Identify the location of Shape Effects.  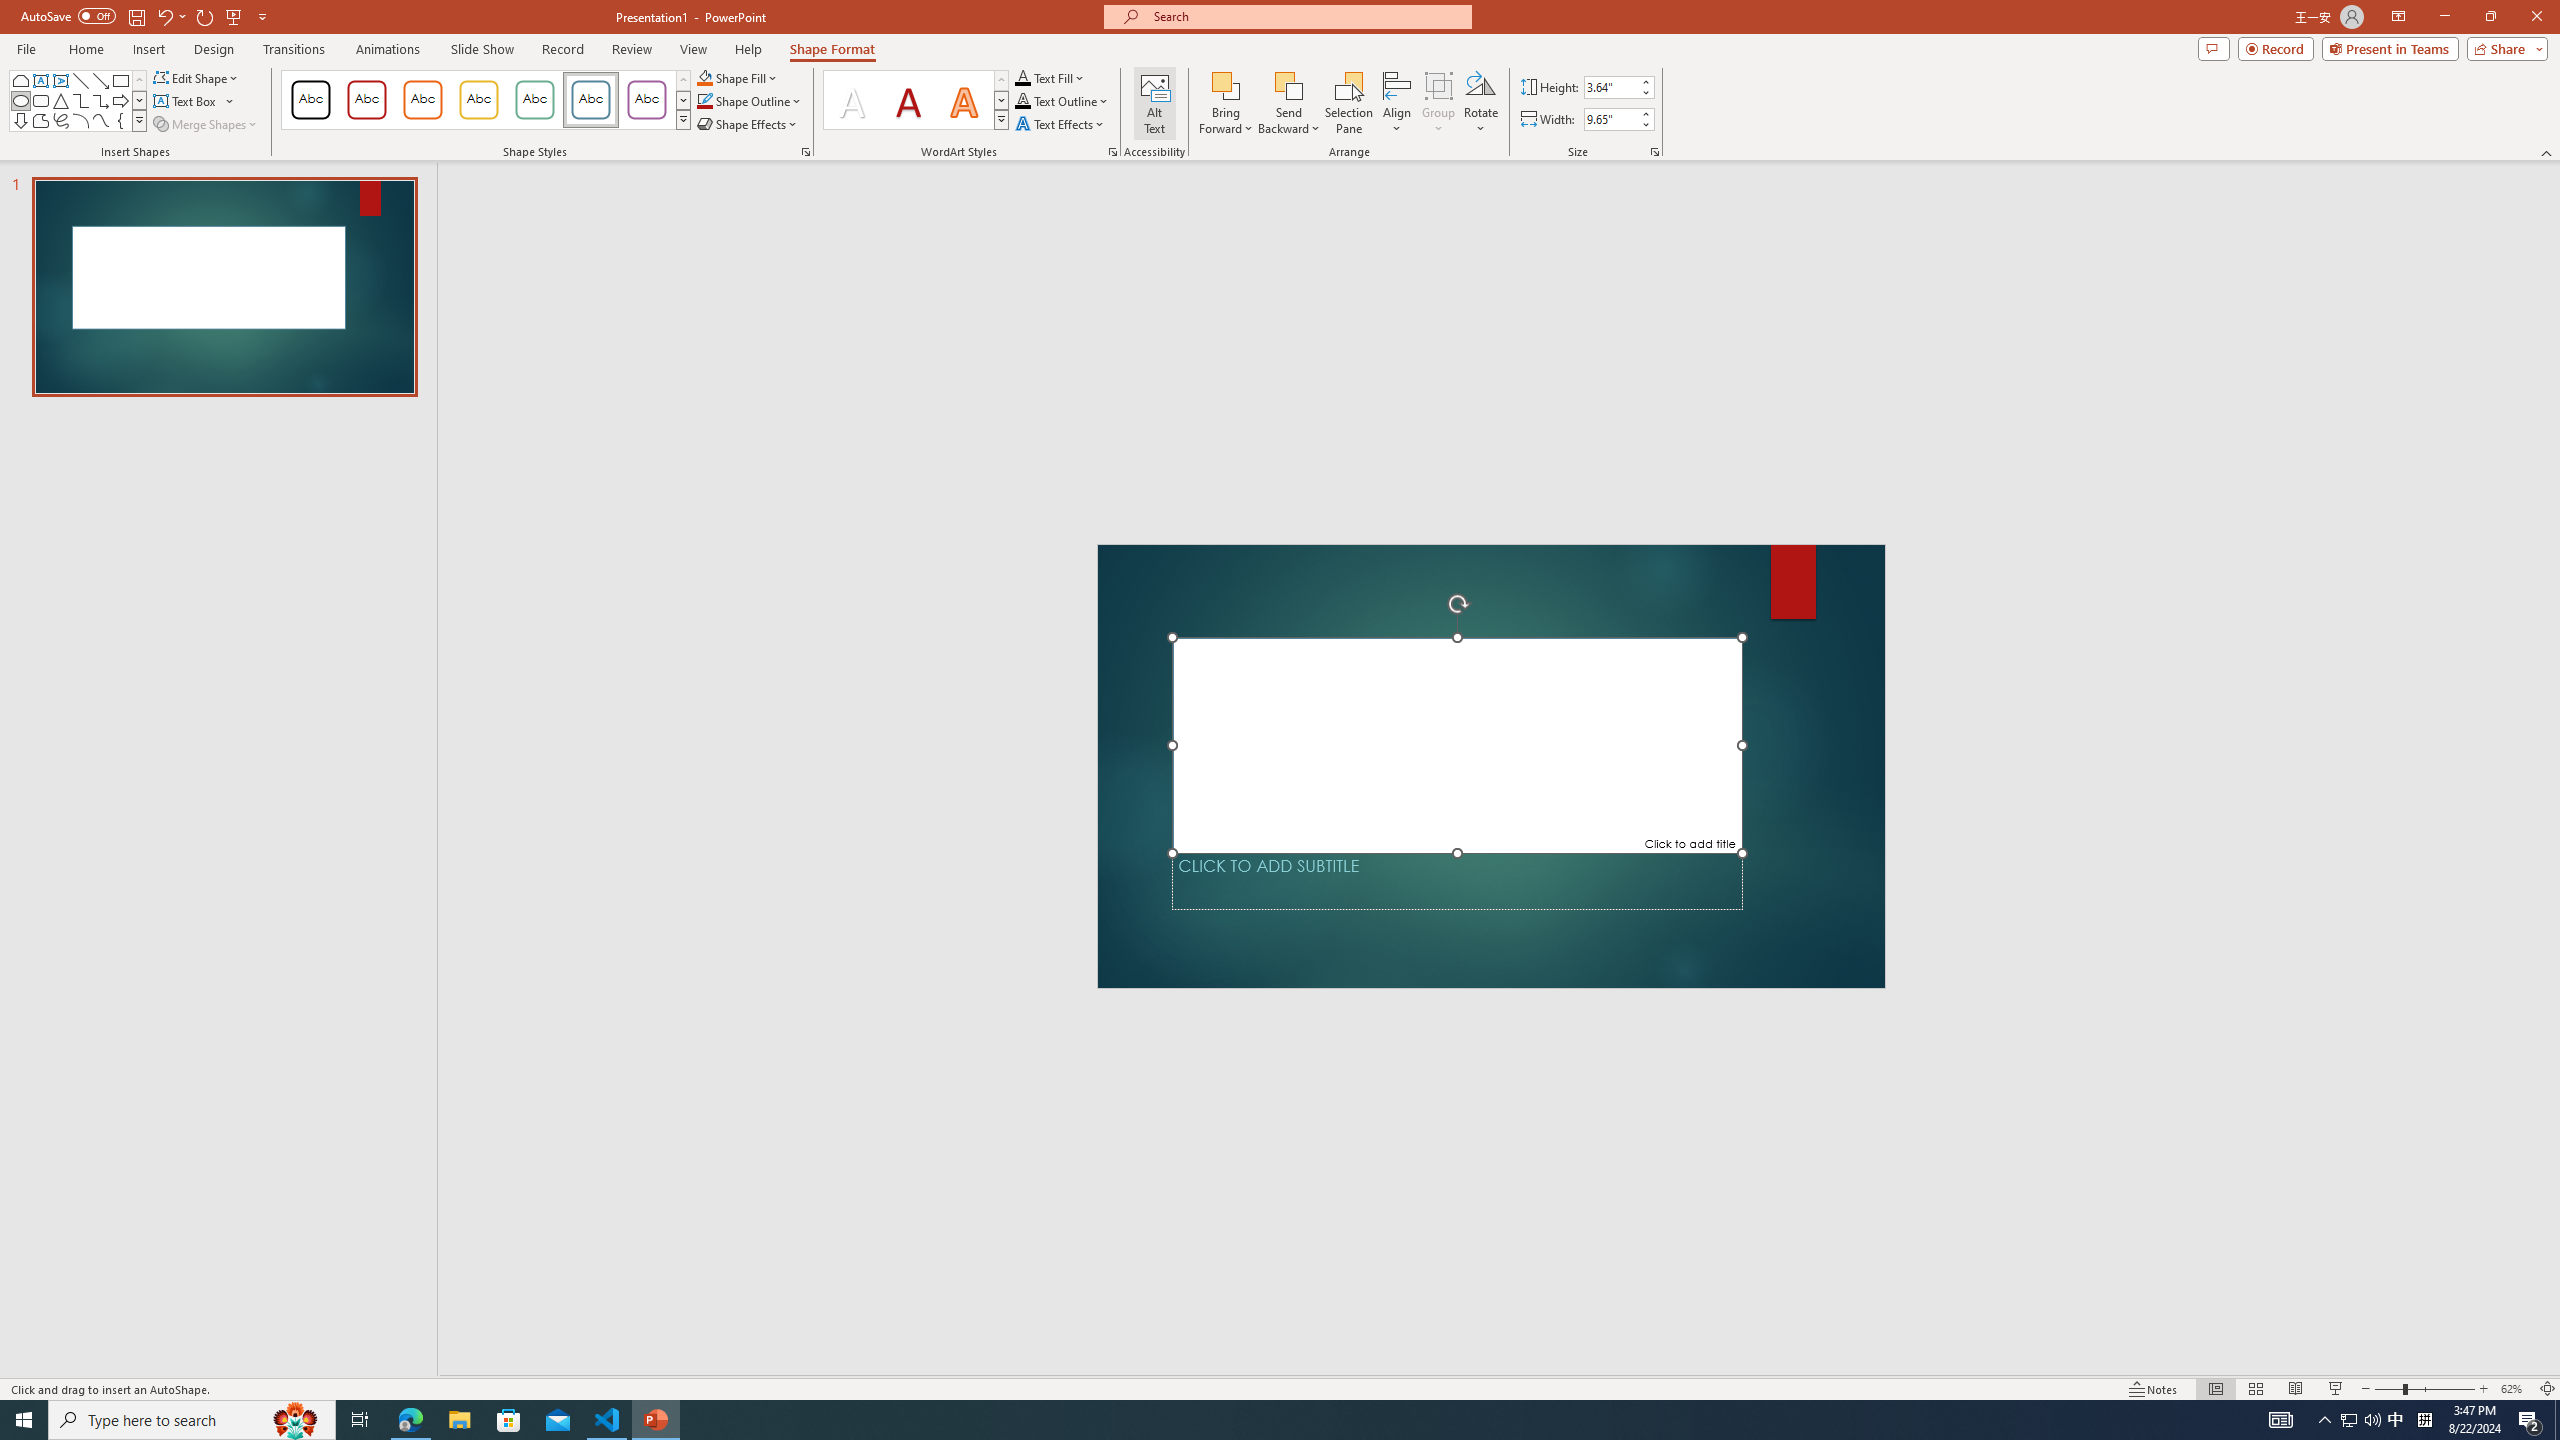
(748, 124).